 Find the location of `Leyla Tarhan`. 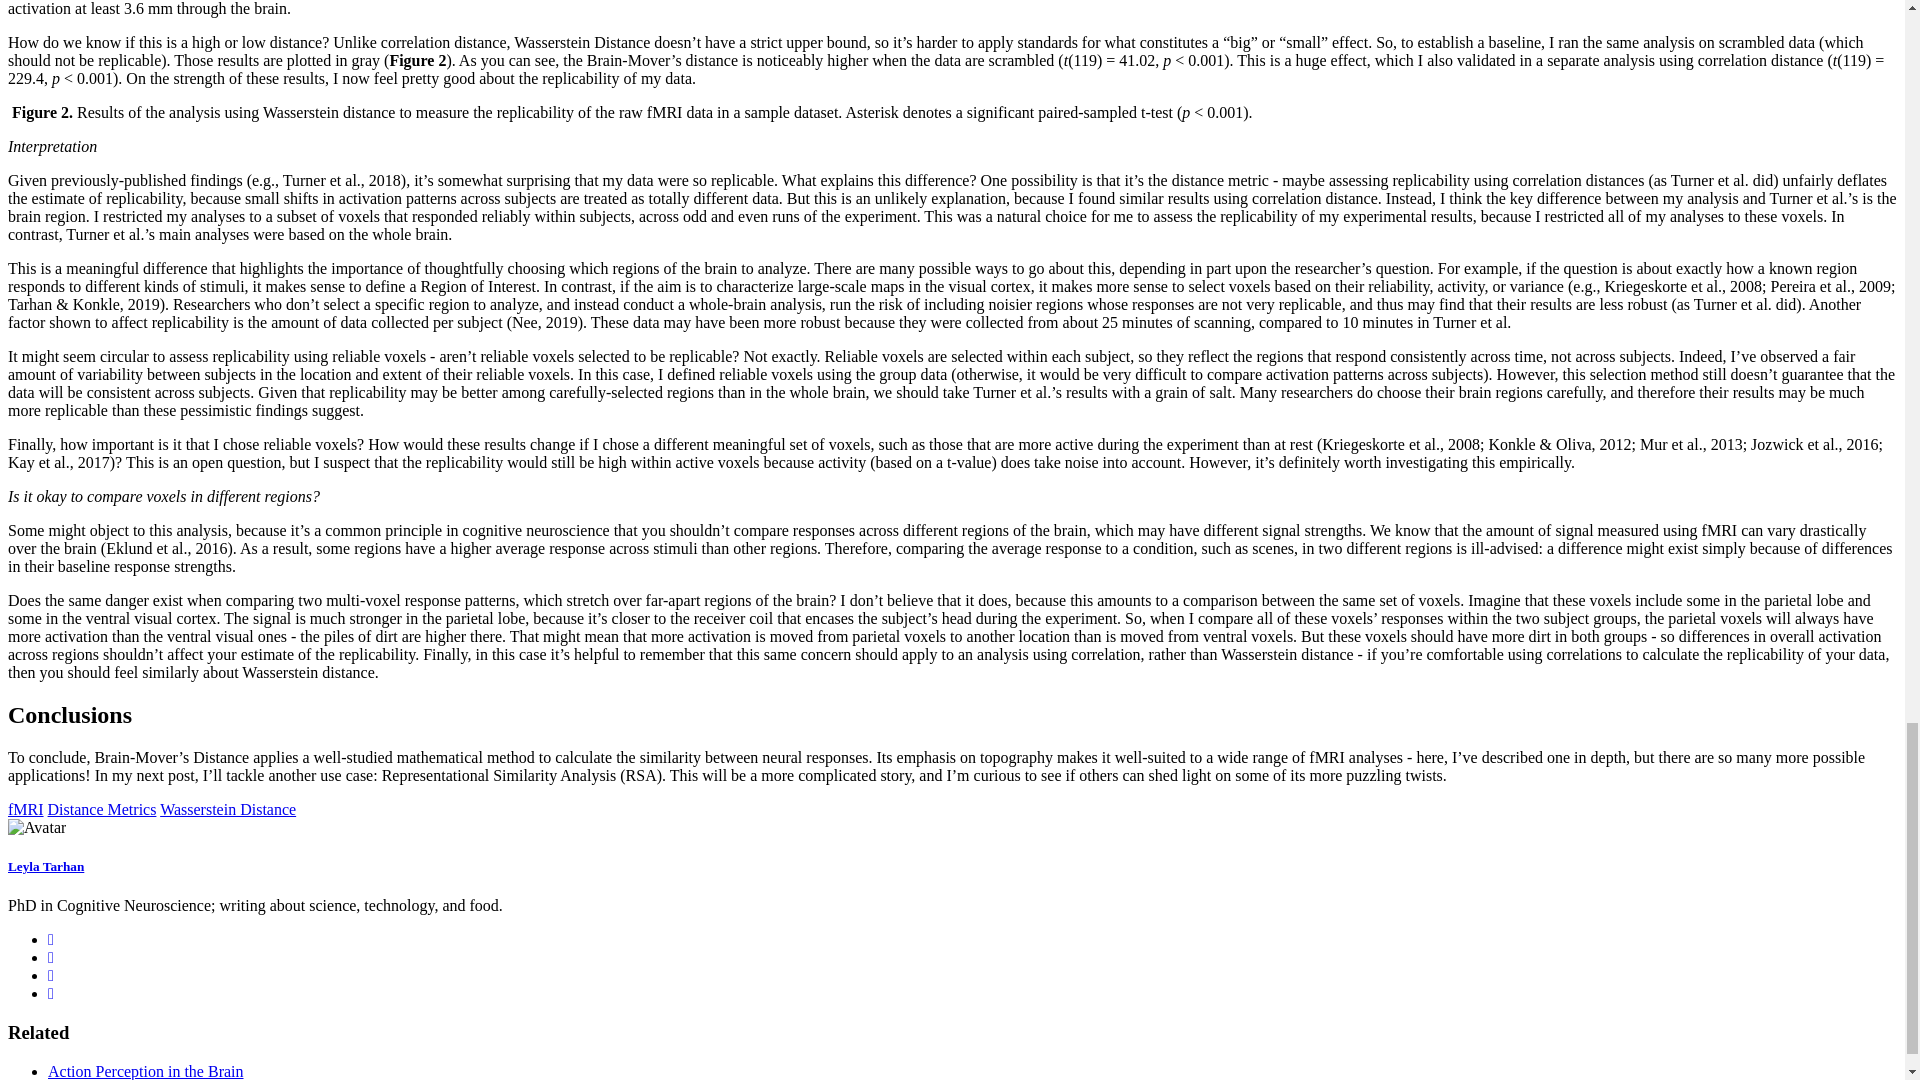

Leyla Tarhan is located at coordinates (46, 866).